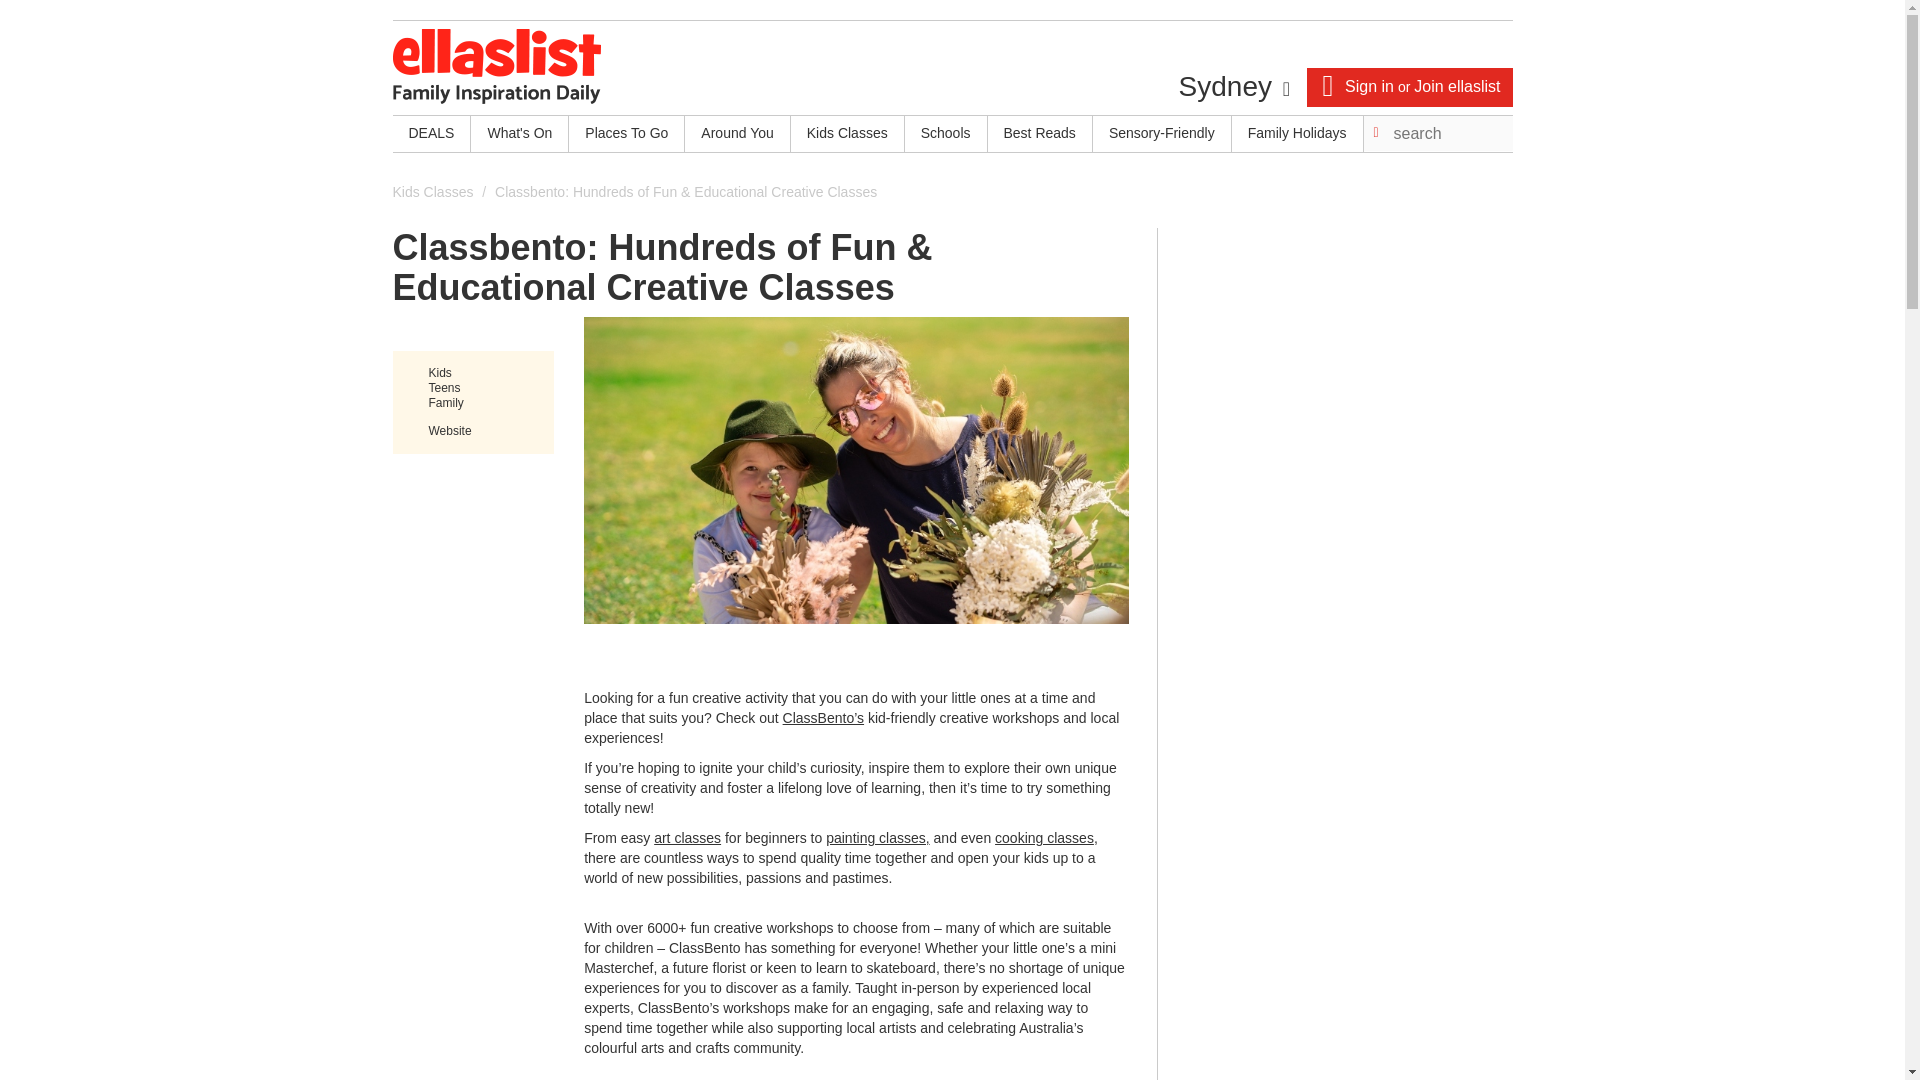 The image size is (1920, 1080). Describe the element at coordinates (449, 431) in the screenshot. I see `Website` at that location.